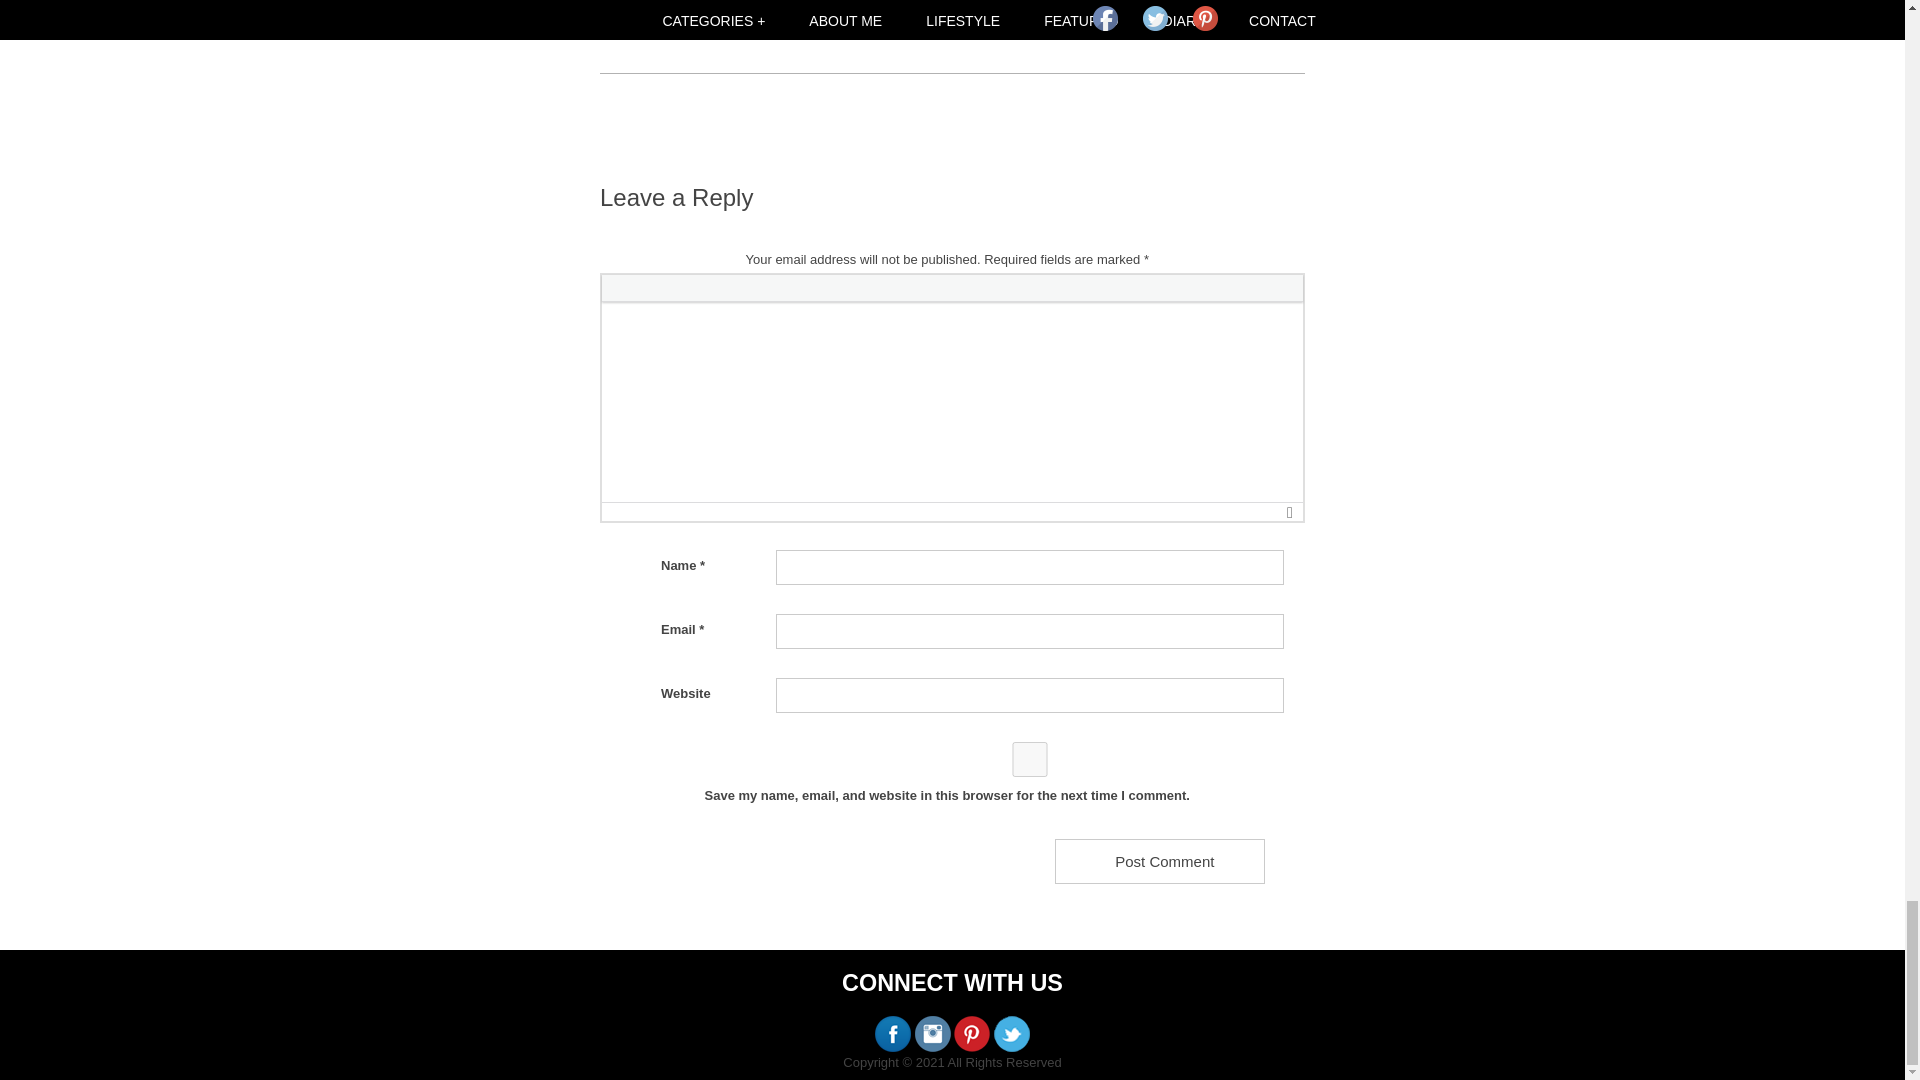 The height and width of the screenshot is (1080, 1920). Describe the element at coordinates (1204, 18) in the screenshot. I see `Pinterest` at that location.